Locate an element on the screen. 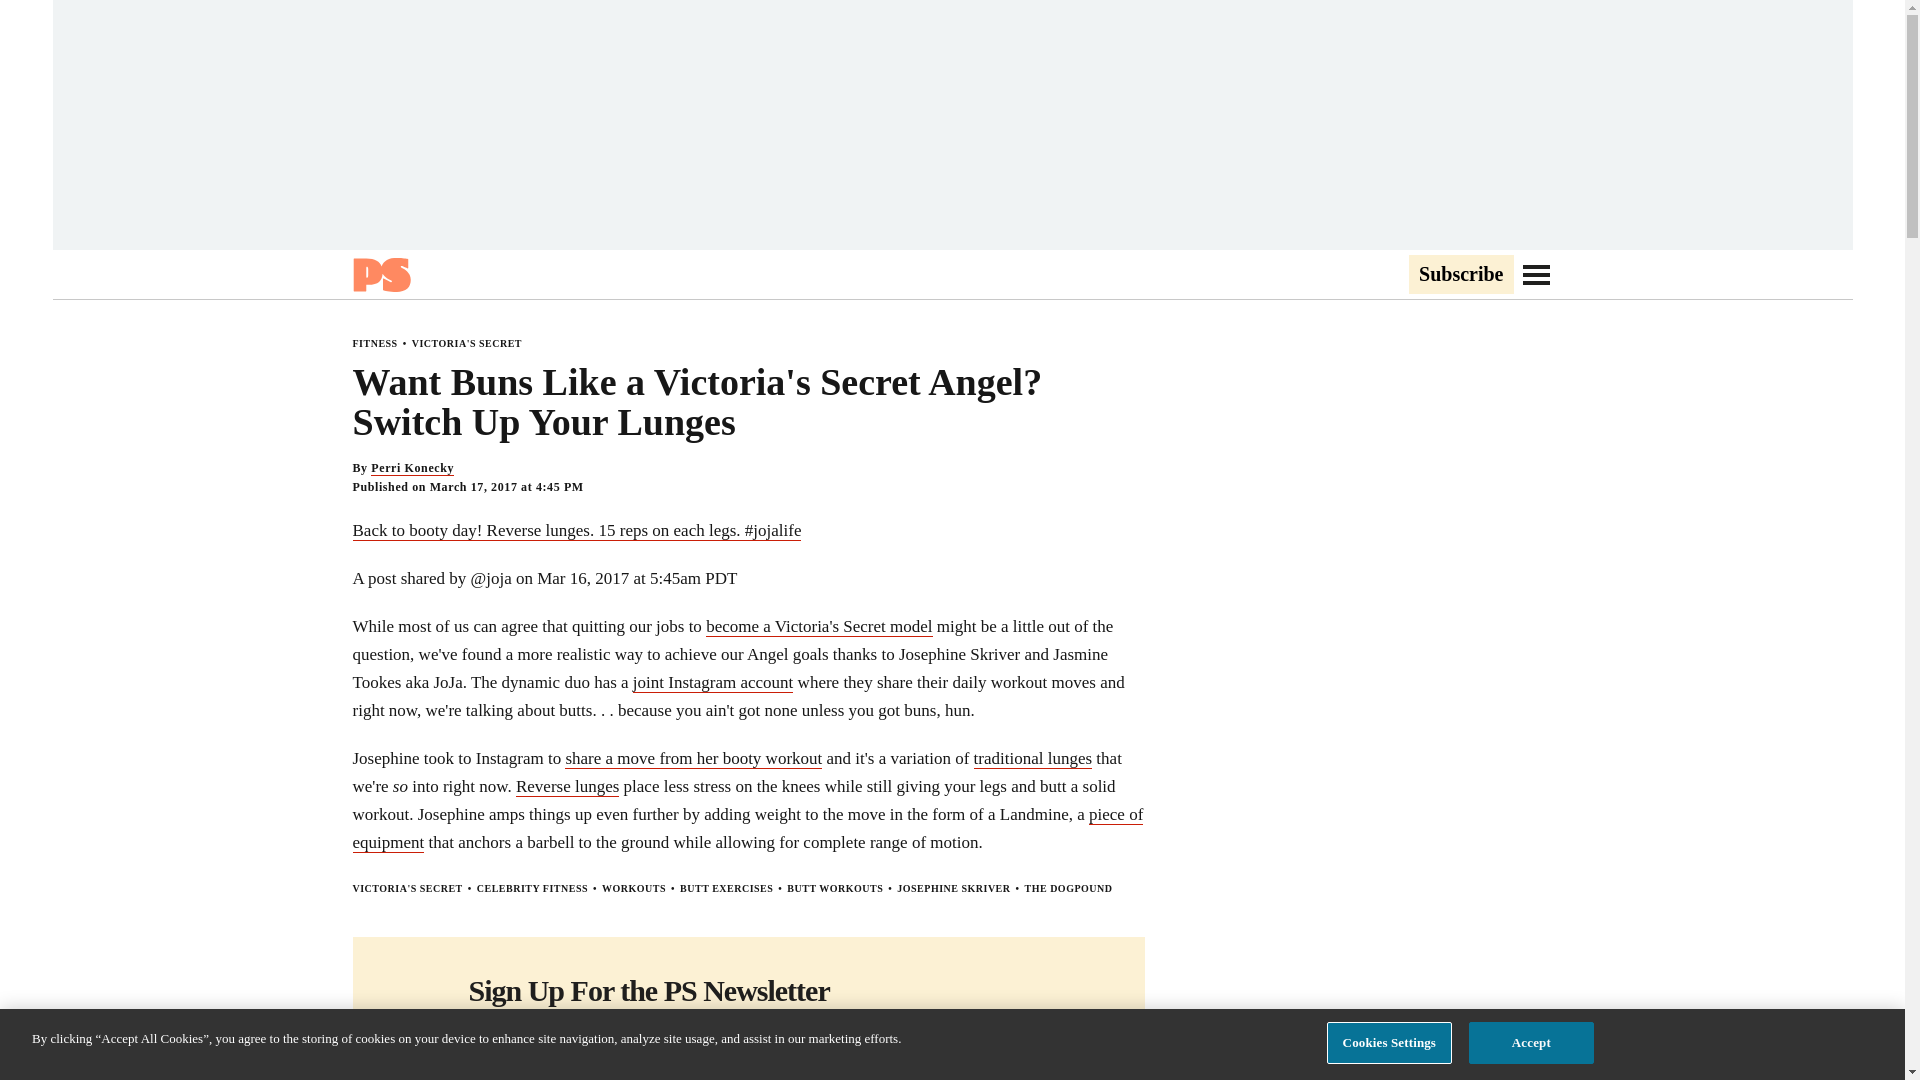  BUTT WORKOUTS is located at coordinates (835, 888).